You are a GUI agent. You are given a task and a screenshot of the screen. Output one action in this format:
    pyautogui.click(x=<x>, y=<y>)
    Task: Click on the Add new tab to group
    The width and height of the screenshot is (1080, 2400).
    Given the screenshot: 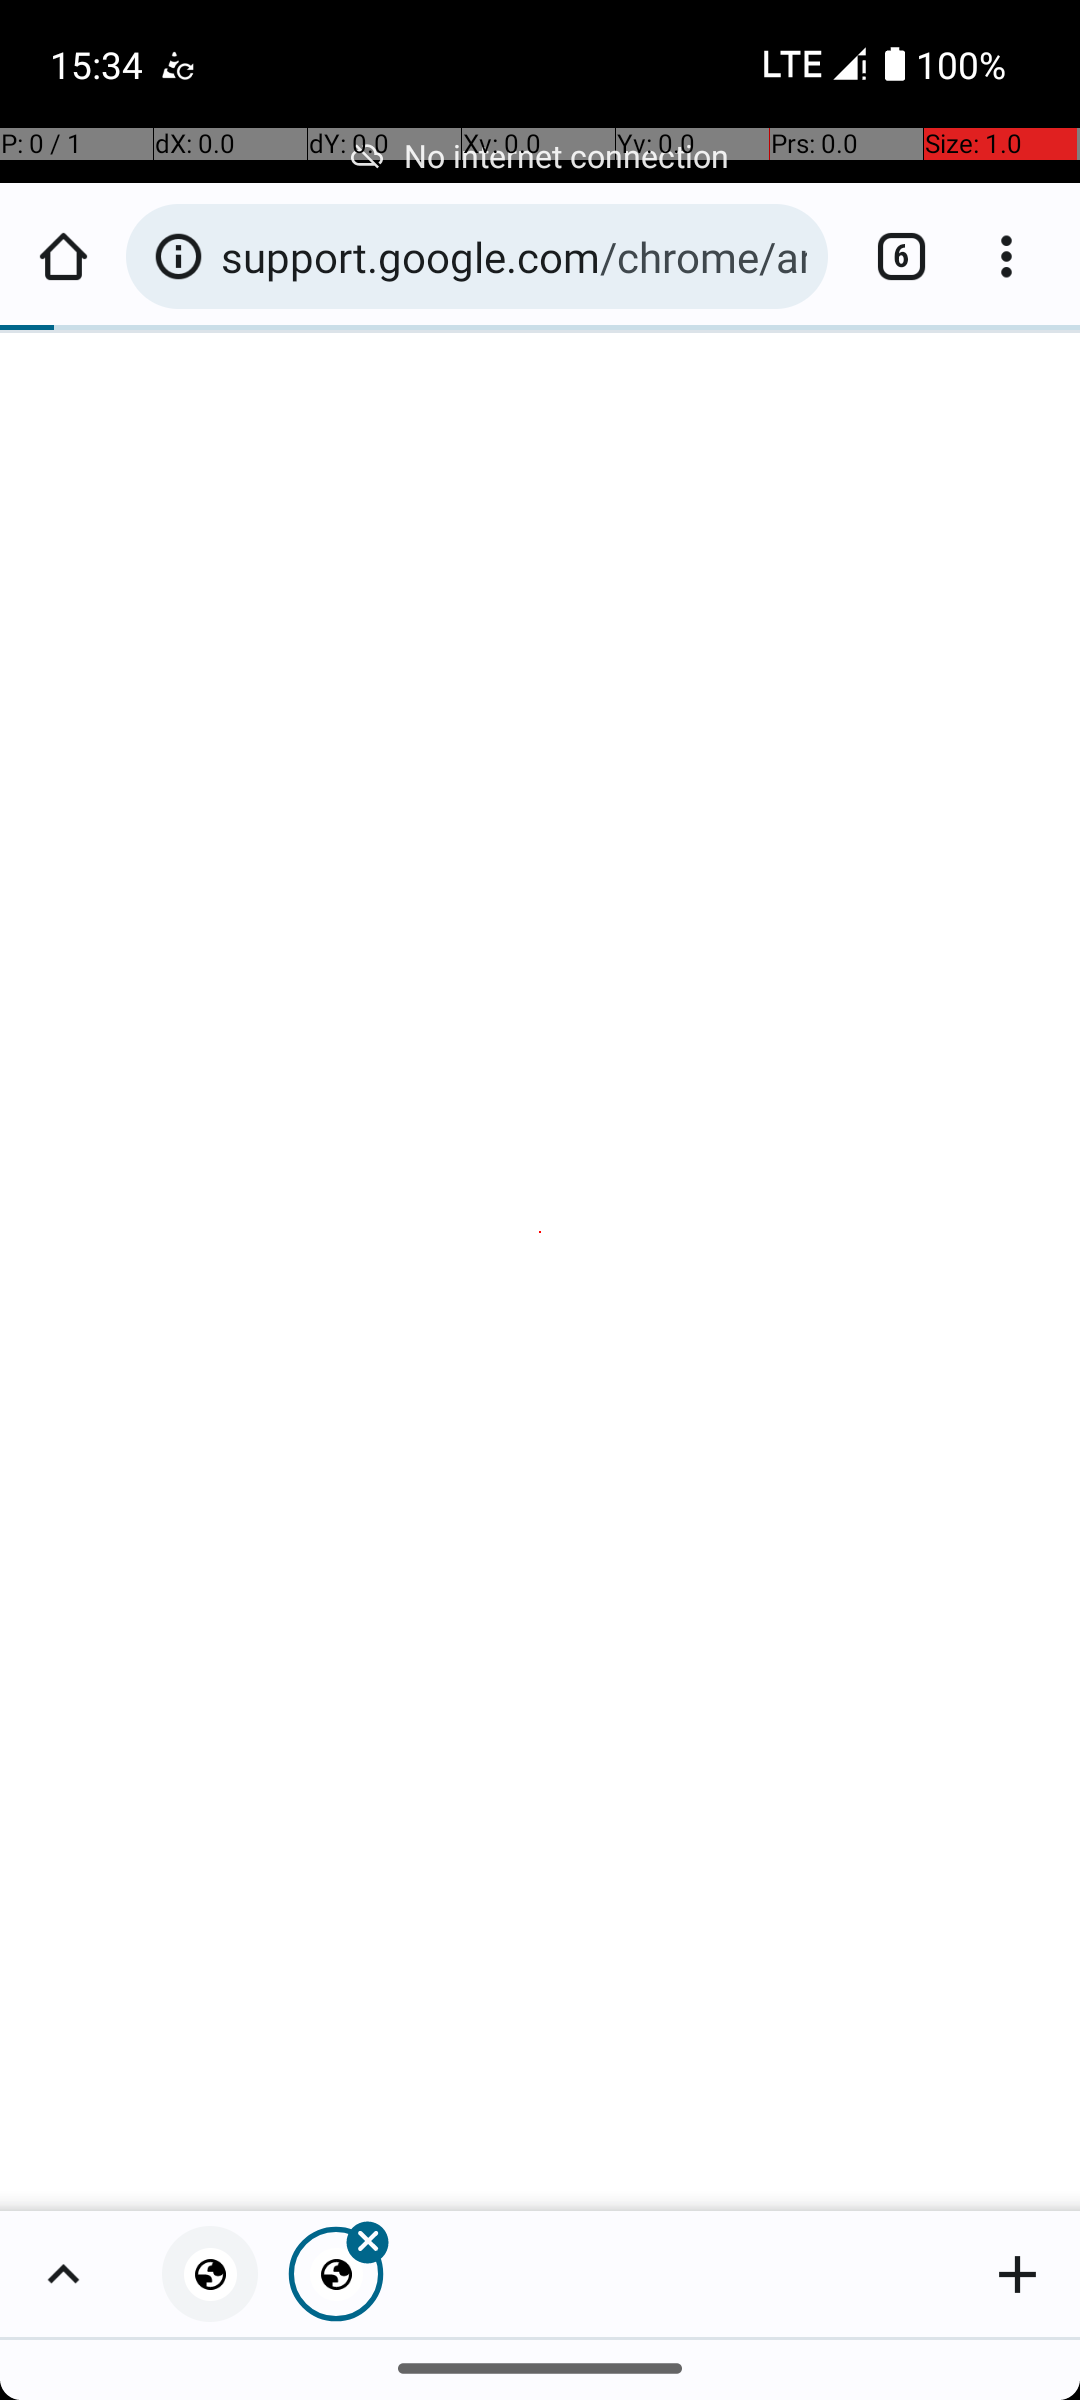 What is the action you would take?
    pyautogui.click(x=1017, y=2274)
    